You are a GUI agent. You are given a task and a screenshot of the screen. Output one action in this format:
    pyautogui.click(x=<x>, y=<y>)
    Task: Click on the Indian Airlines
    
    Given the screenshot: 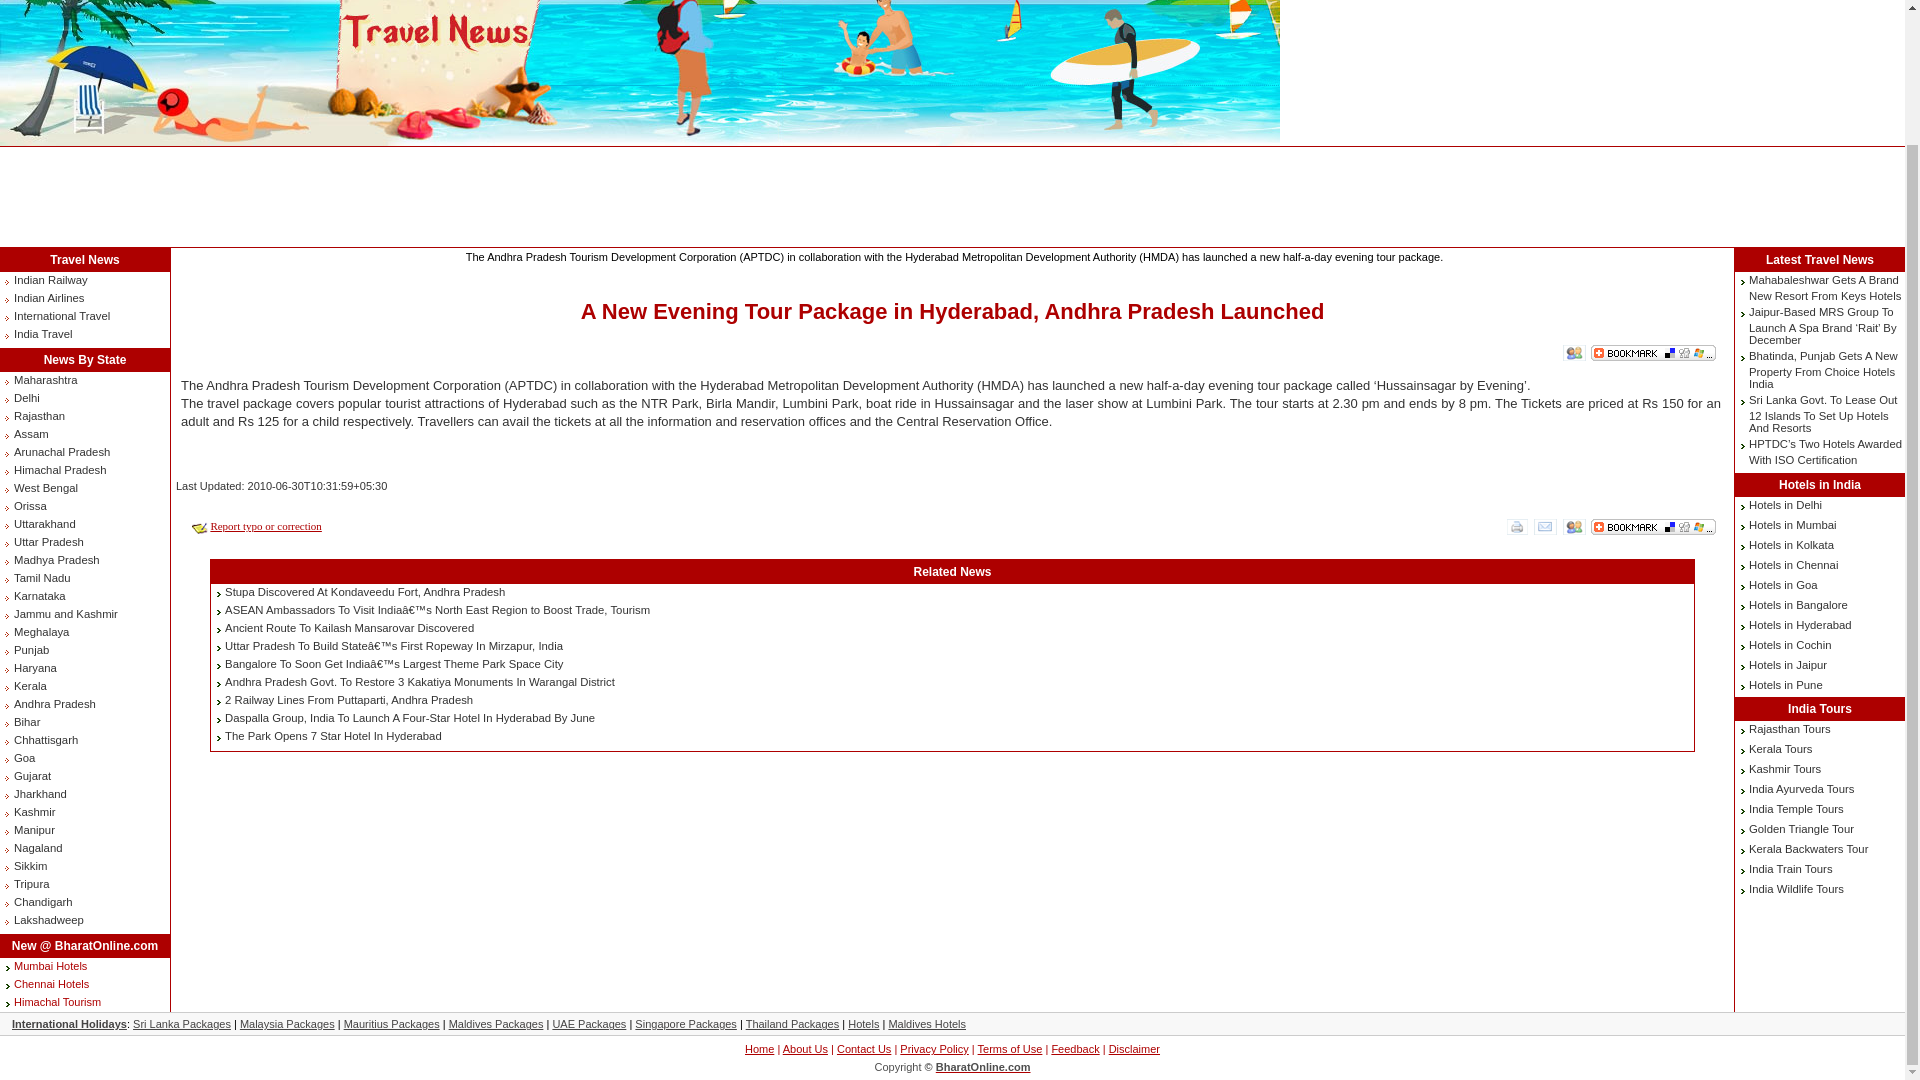 What is the action you would take?
    pyautogui.click(x=48, y=297)
    